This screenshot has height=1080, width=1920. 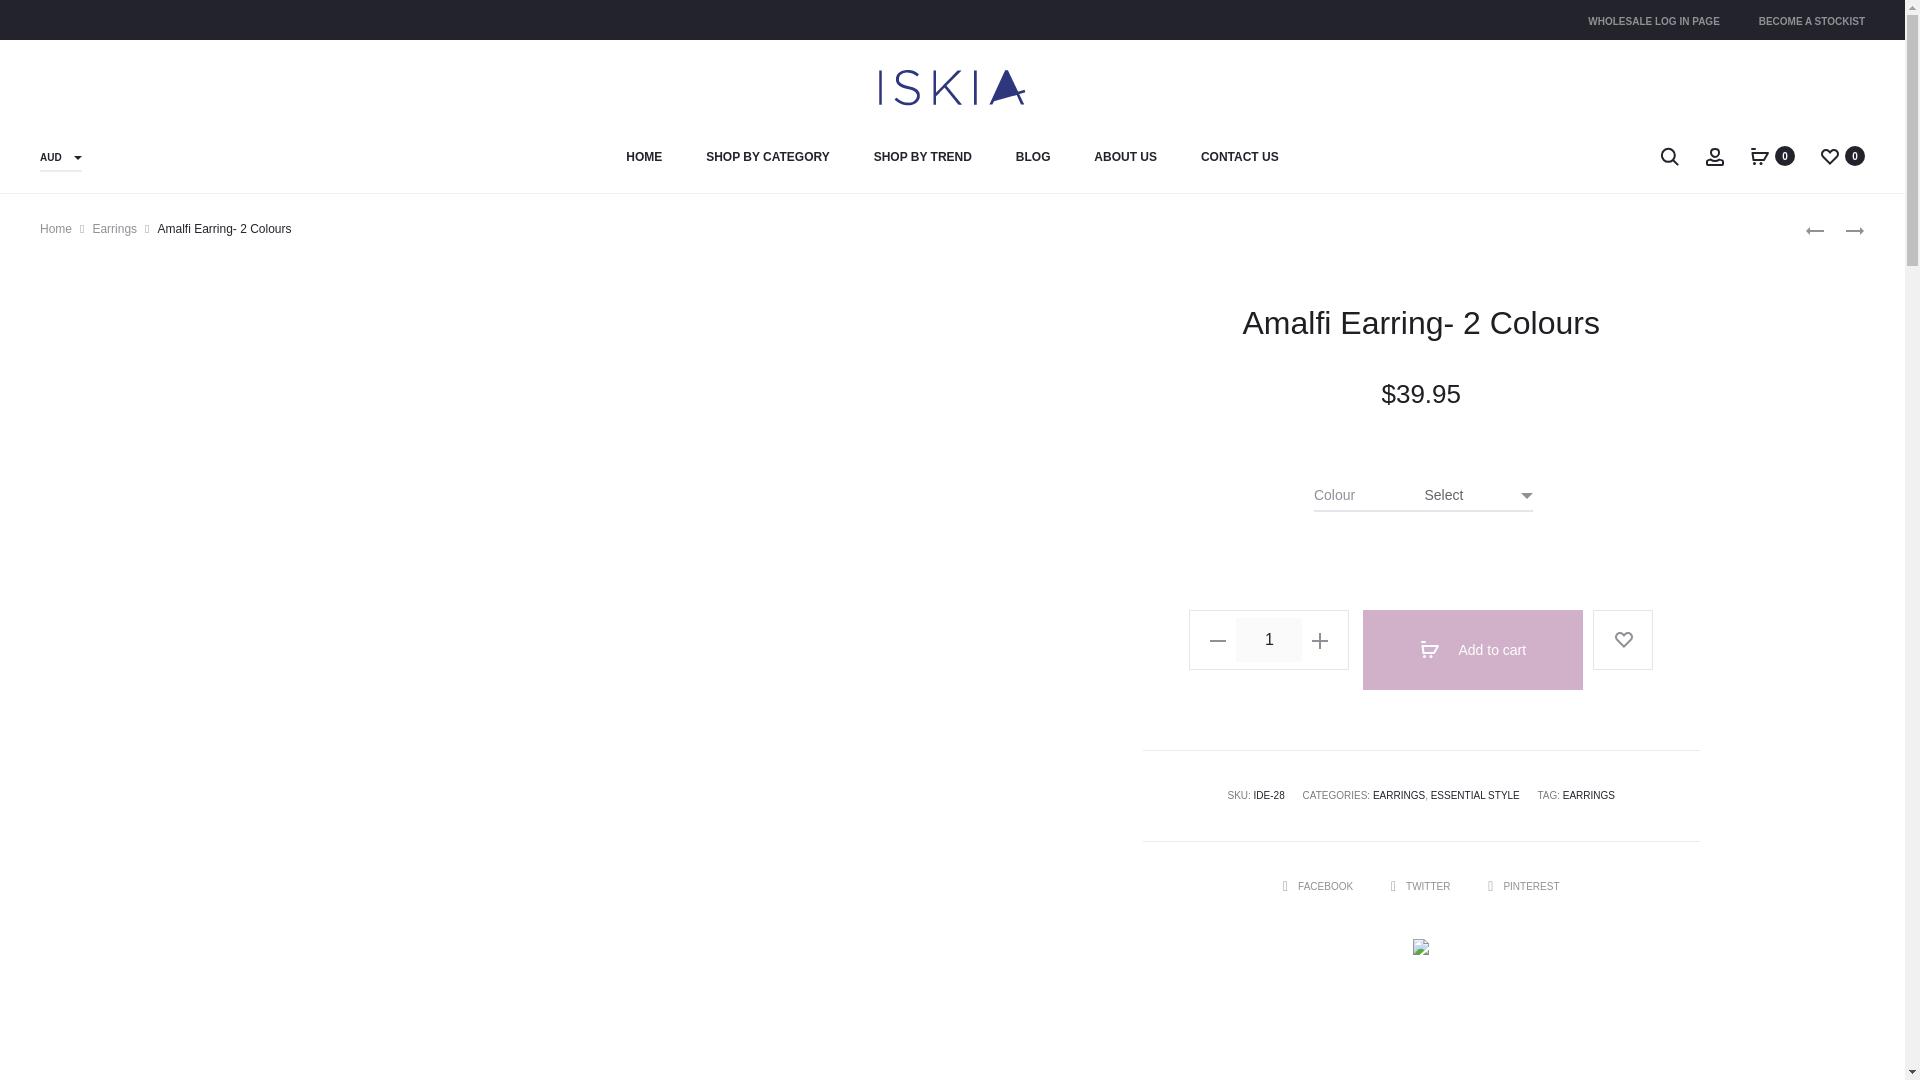 What do you see at coordinates (1268, 640) in the screenshot?
I see `Qty` at bounding box center [1268, 640].